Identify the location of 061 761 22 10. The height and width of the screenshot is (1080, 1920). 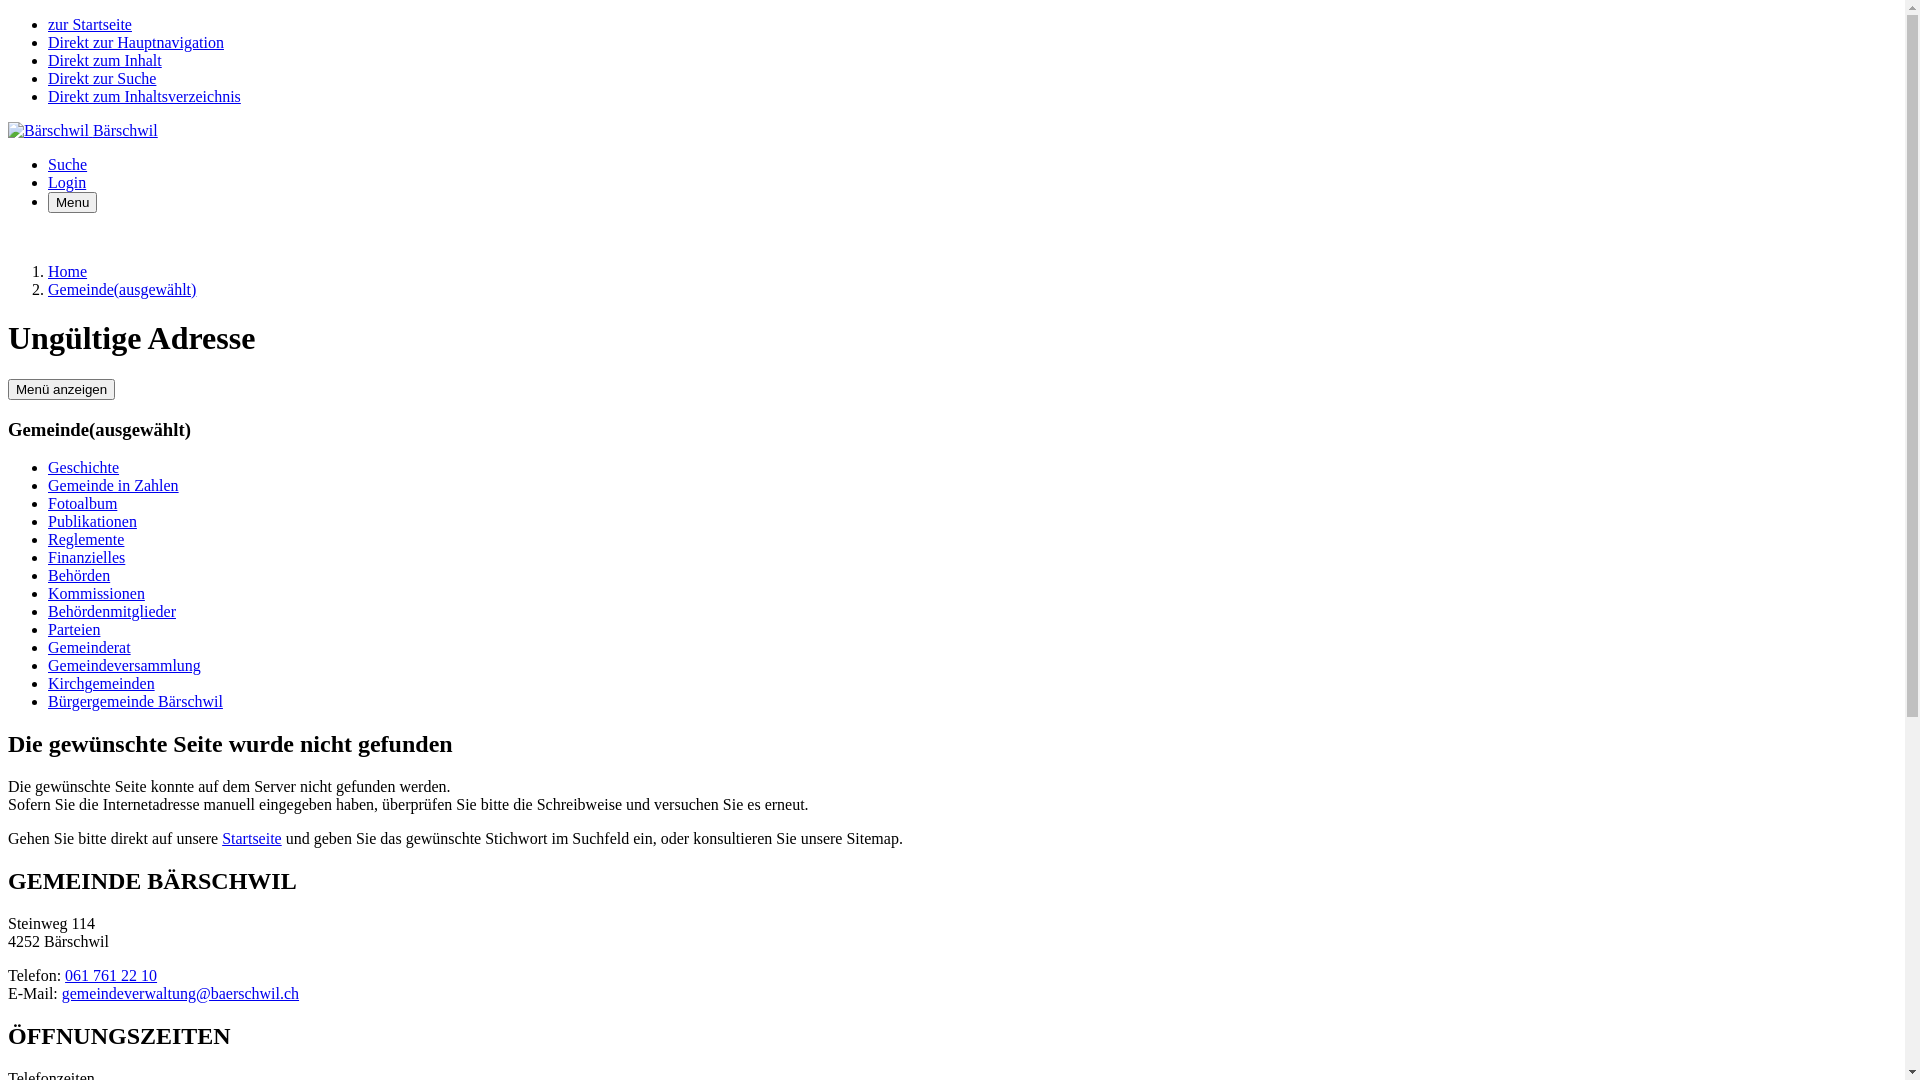
(111, 976).